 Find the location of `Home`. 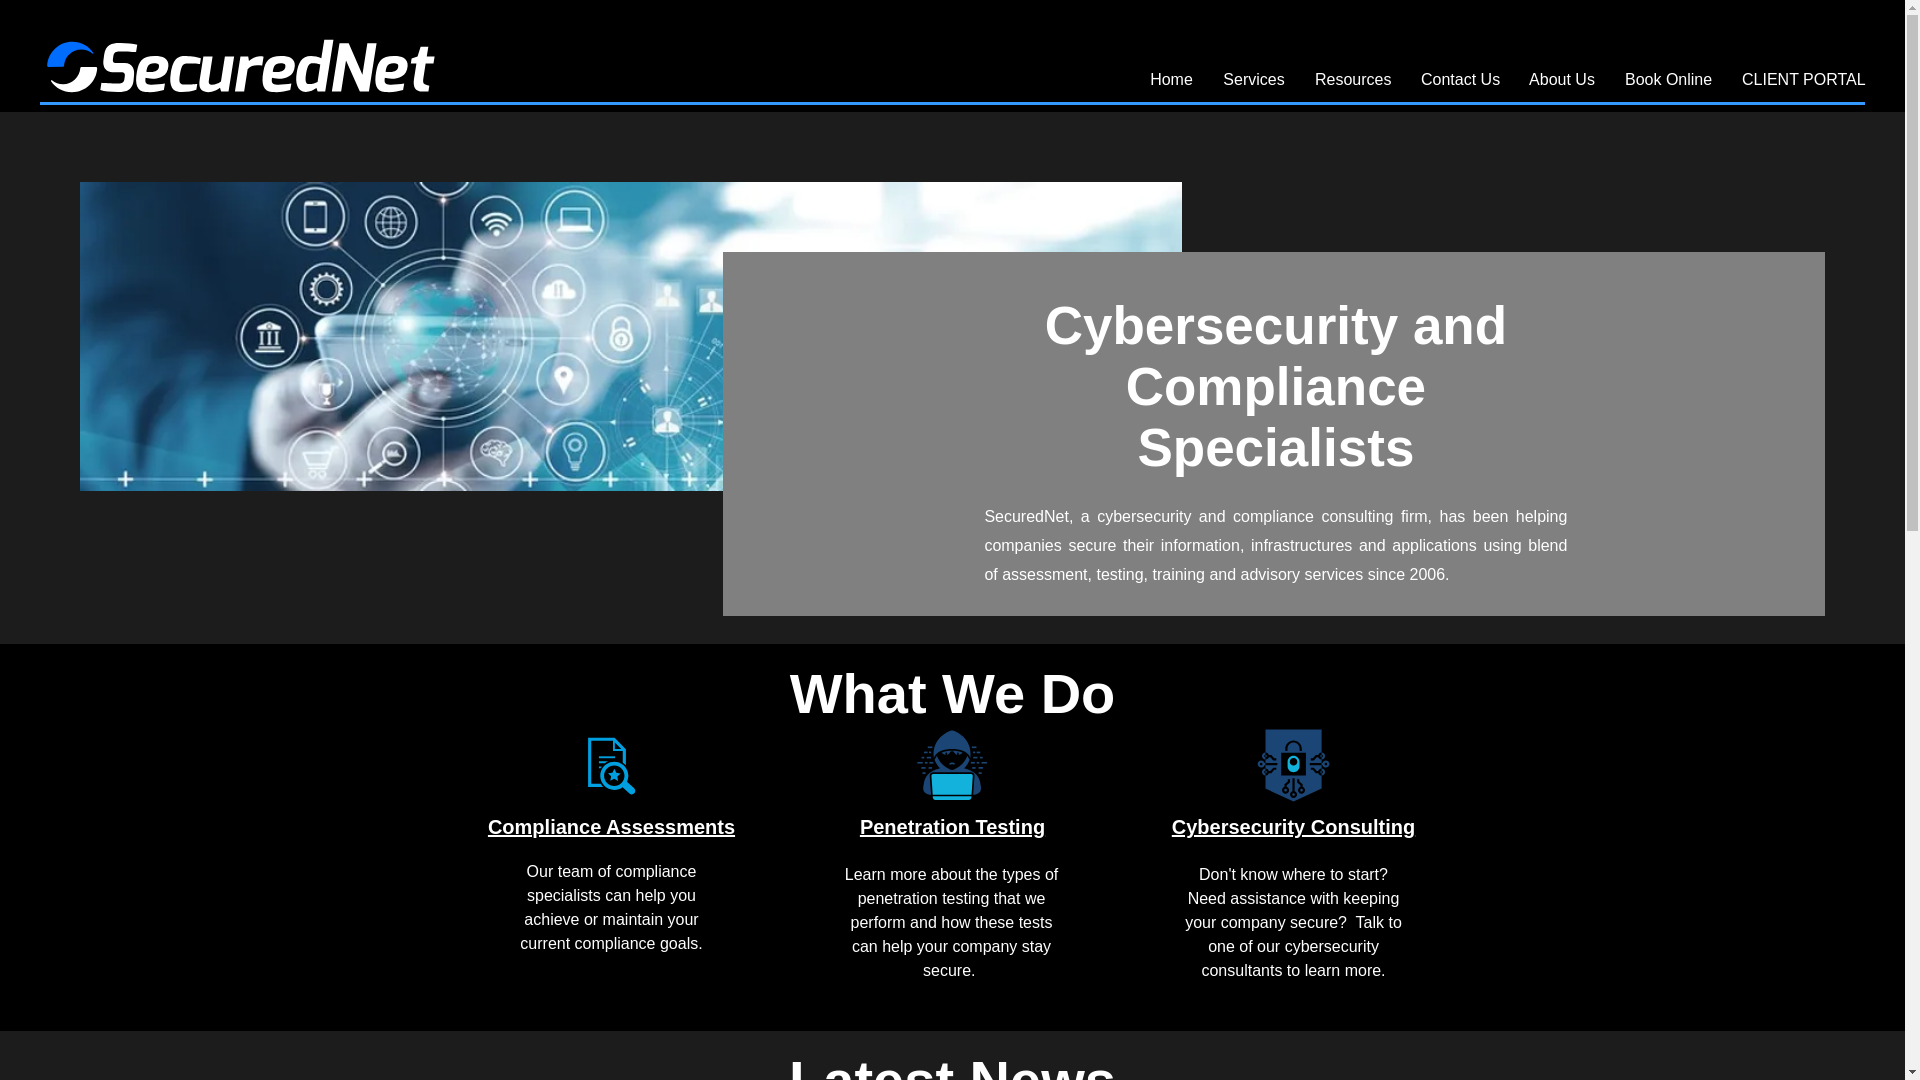

Home is located at coordinates (1170, 80).